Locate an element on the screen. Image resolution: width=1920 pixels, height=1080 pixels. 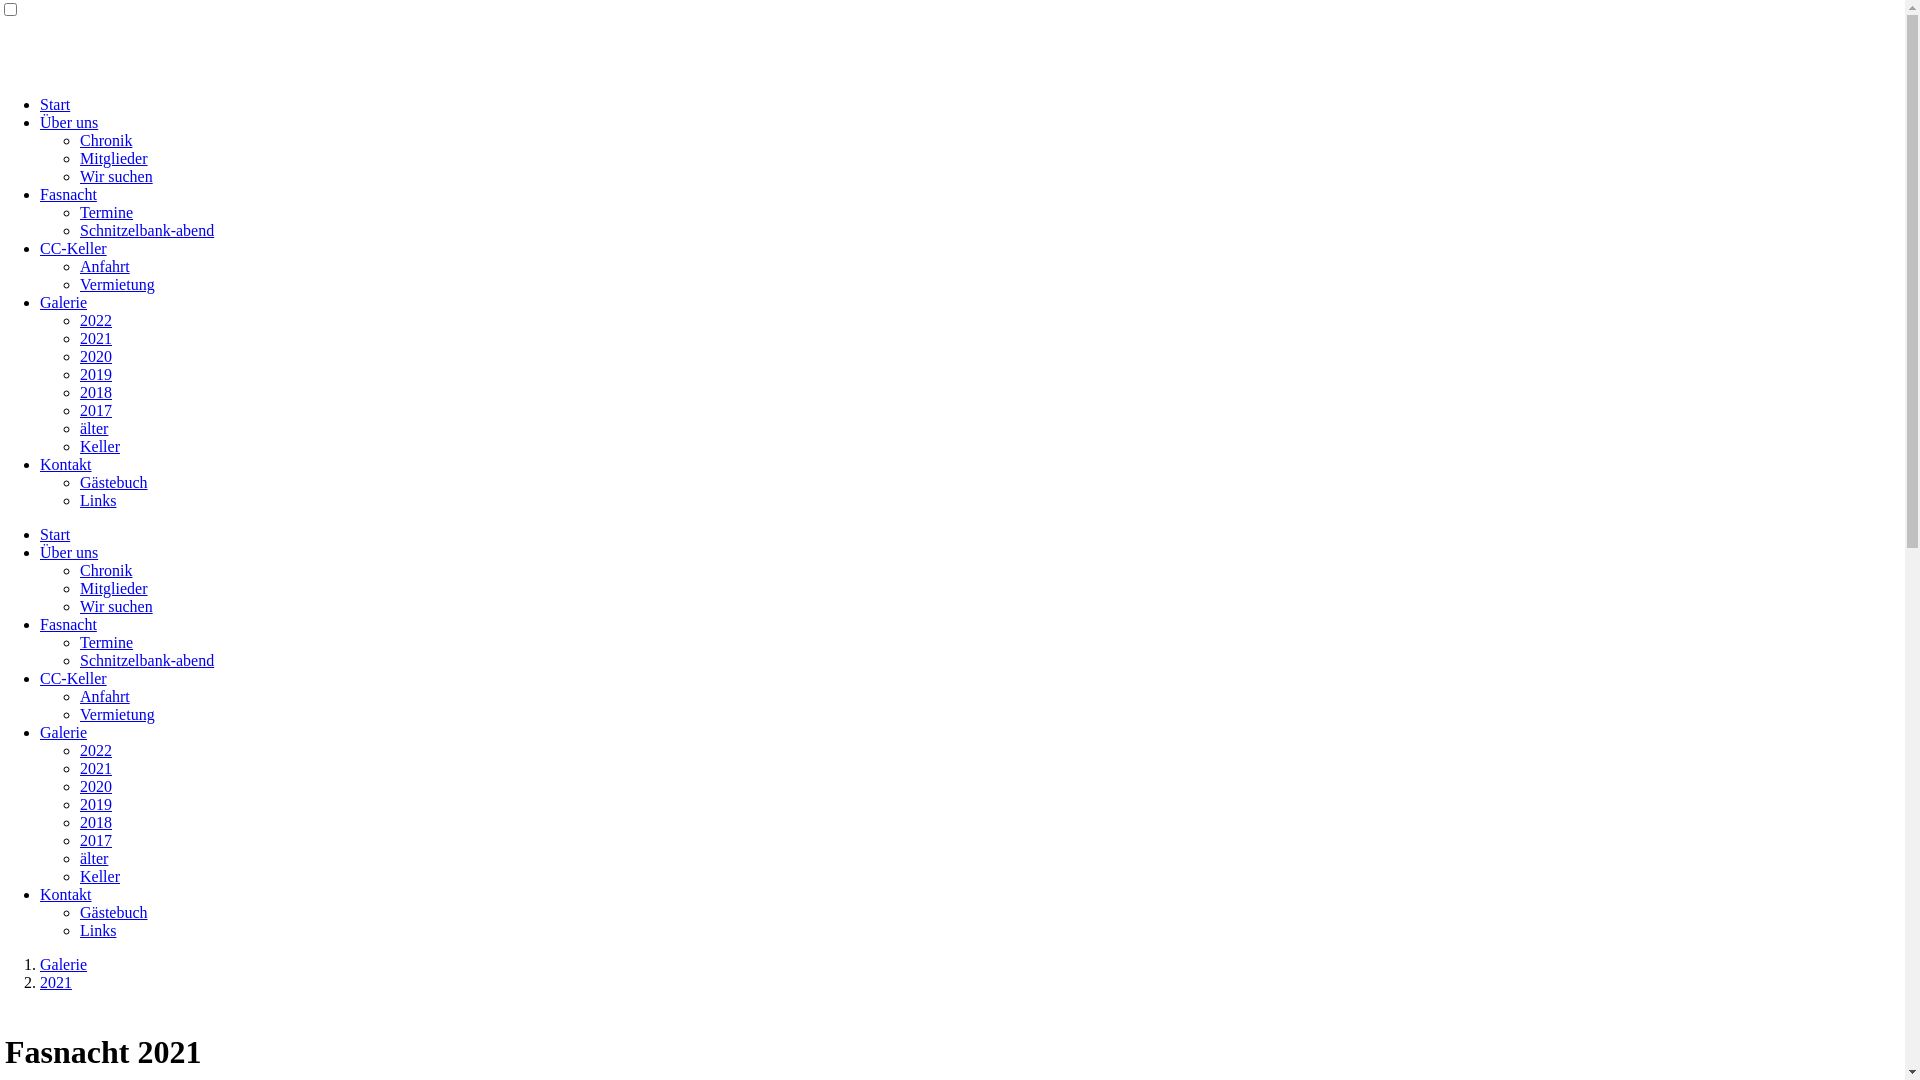
2018 is located at coordinates (96, 822).